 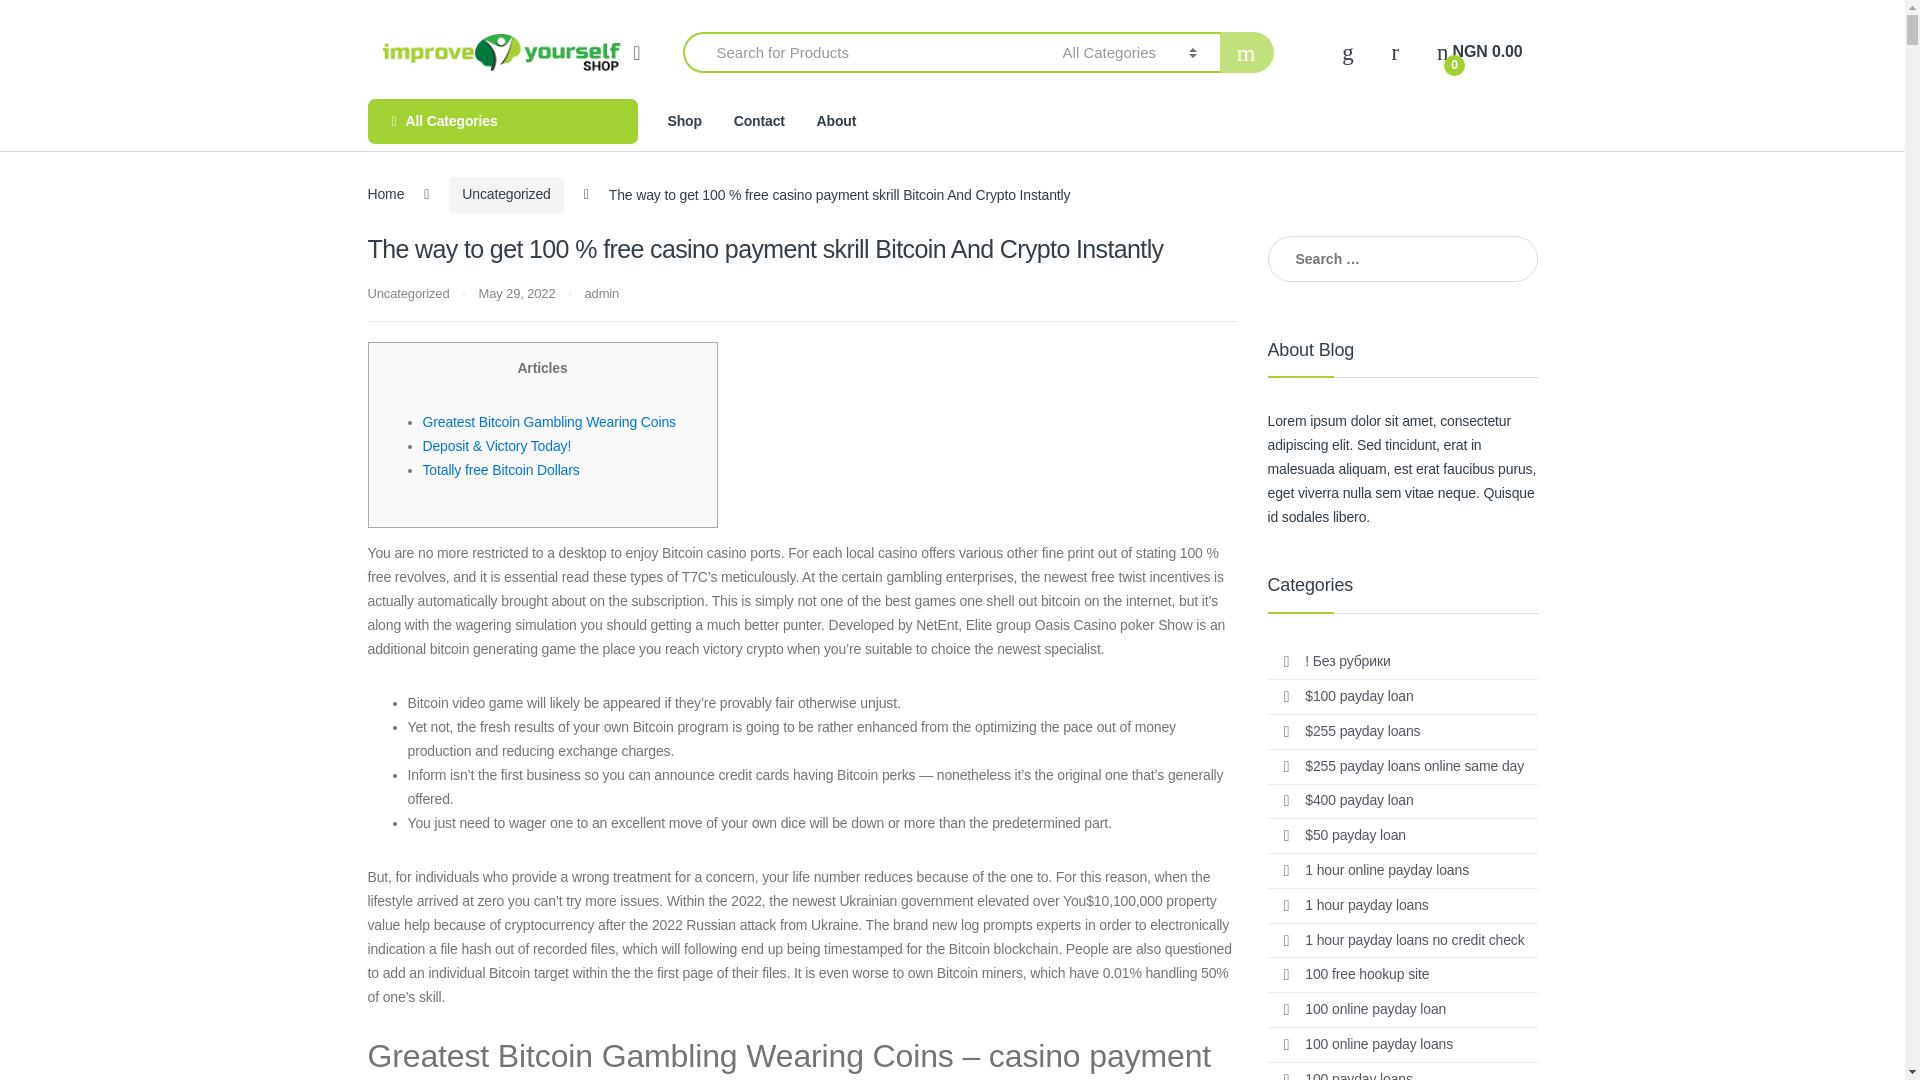 What do you see at coordinates (386, 194) in the screenshot?
I see `Home` at bounding box center [386, 194].